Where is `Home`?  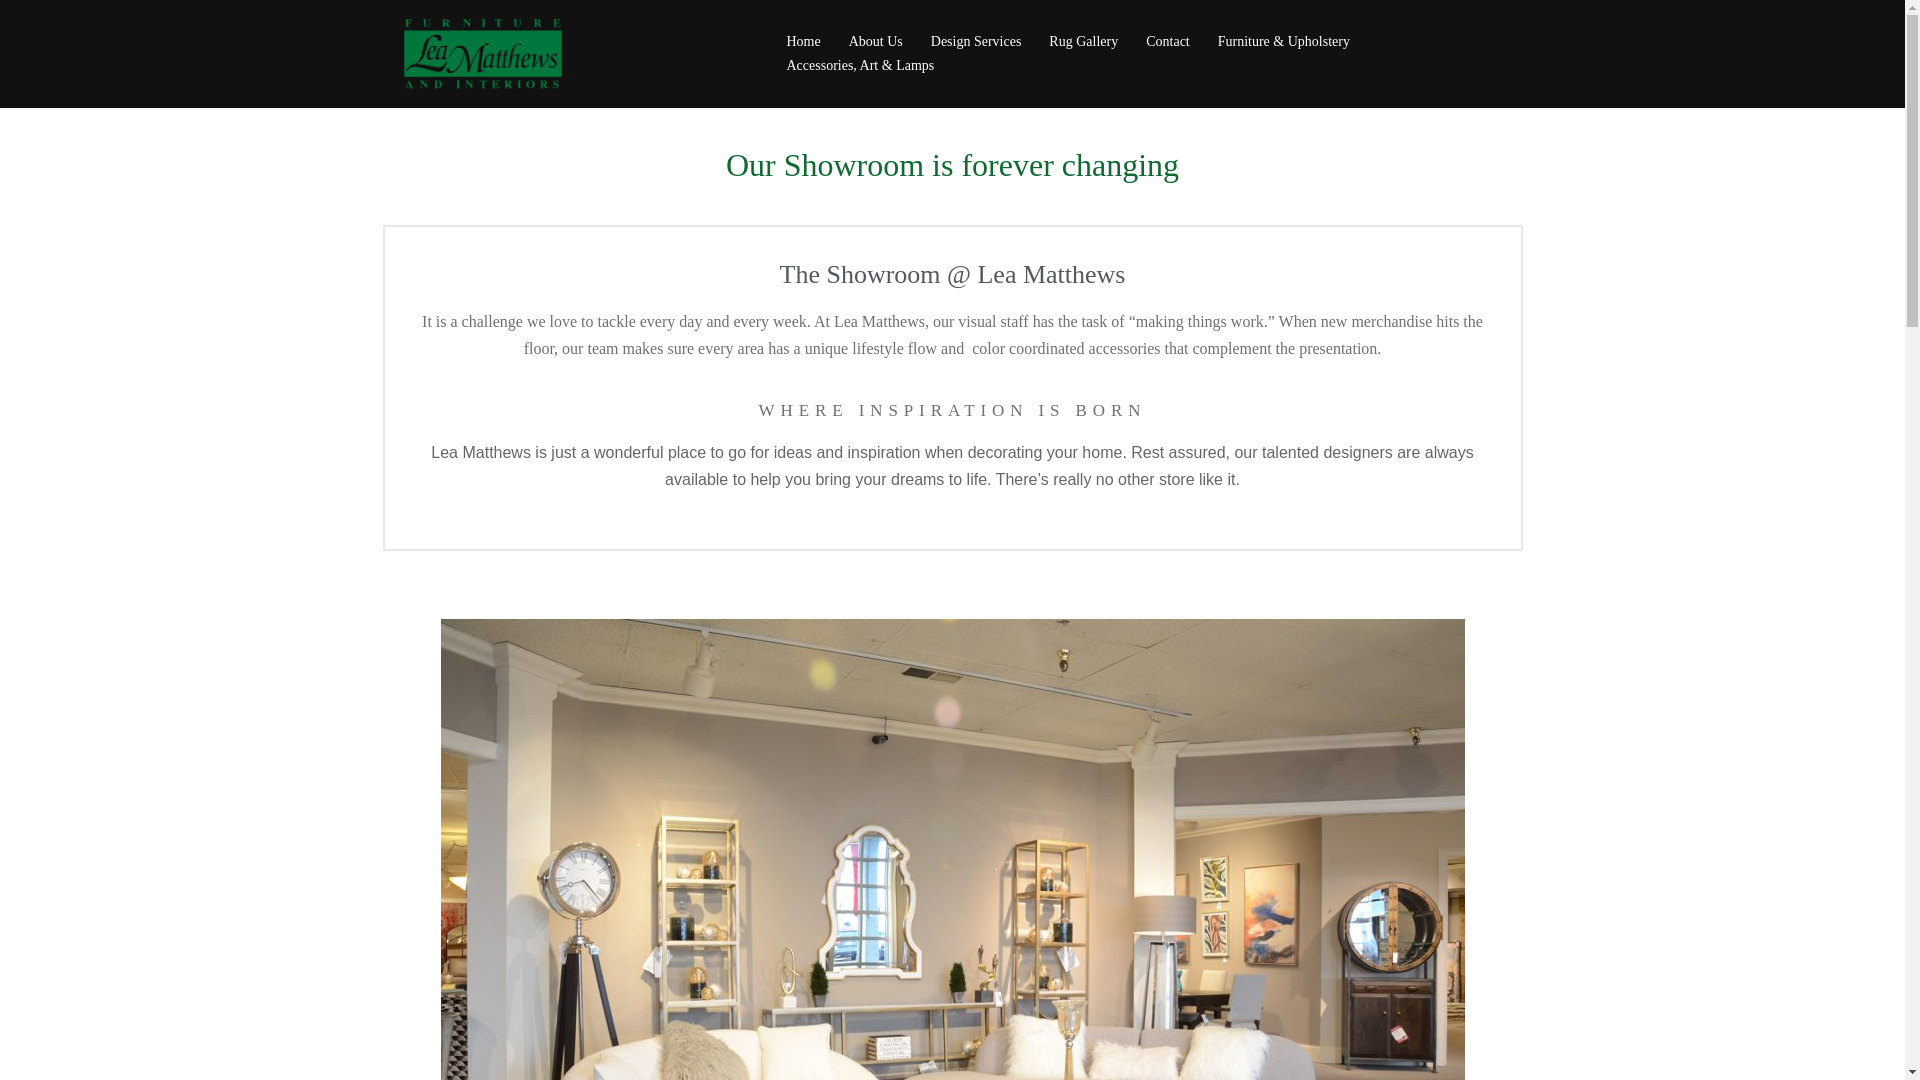 Home is located at coordinates (802, 42).